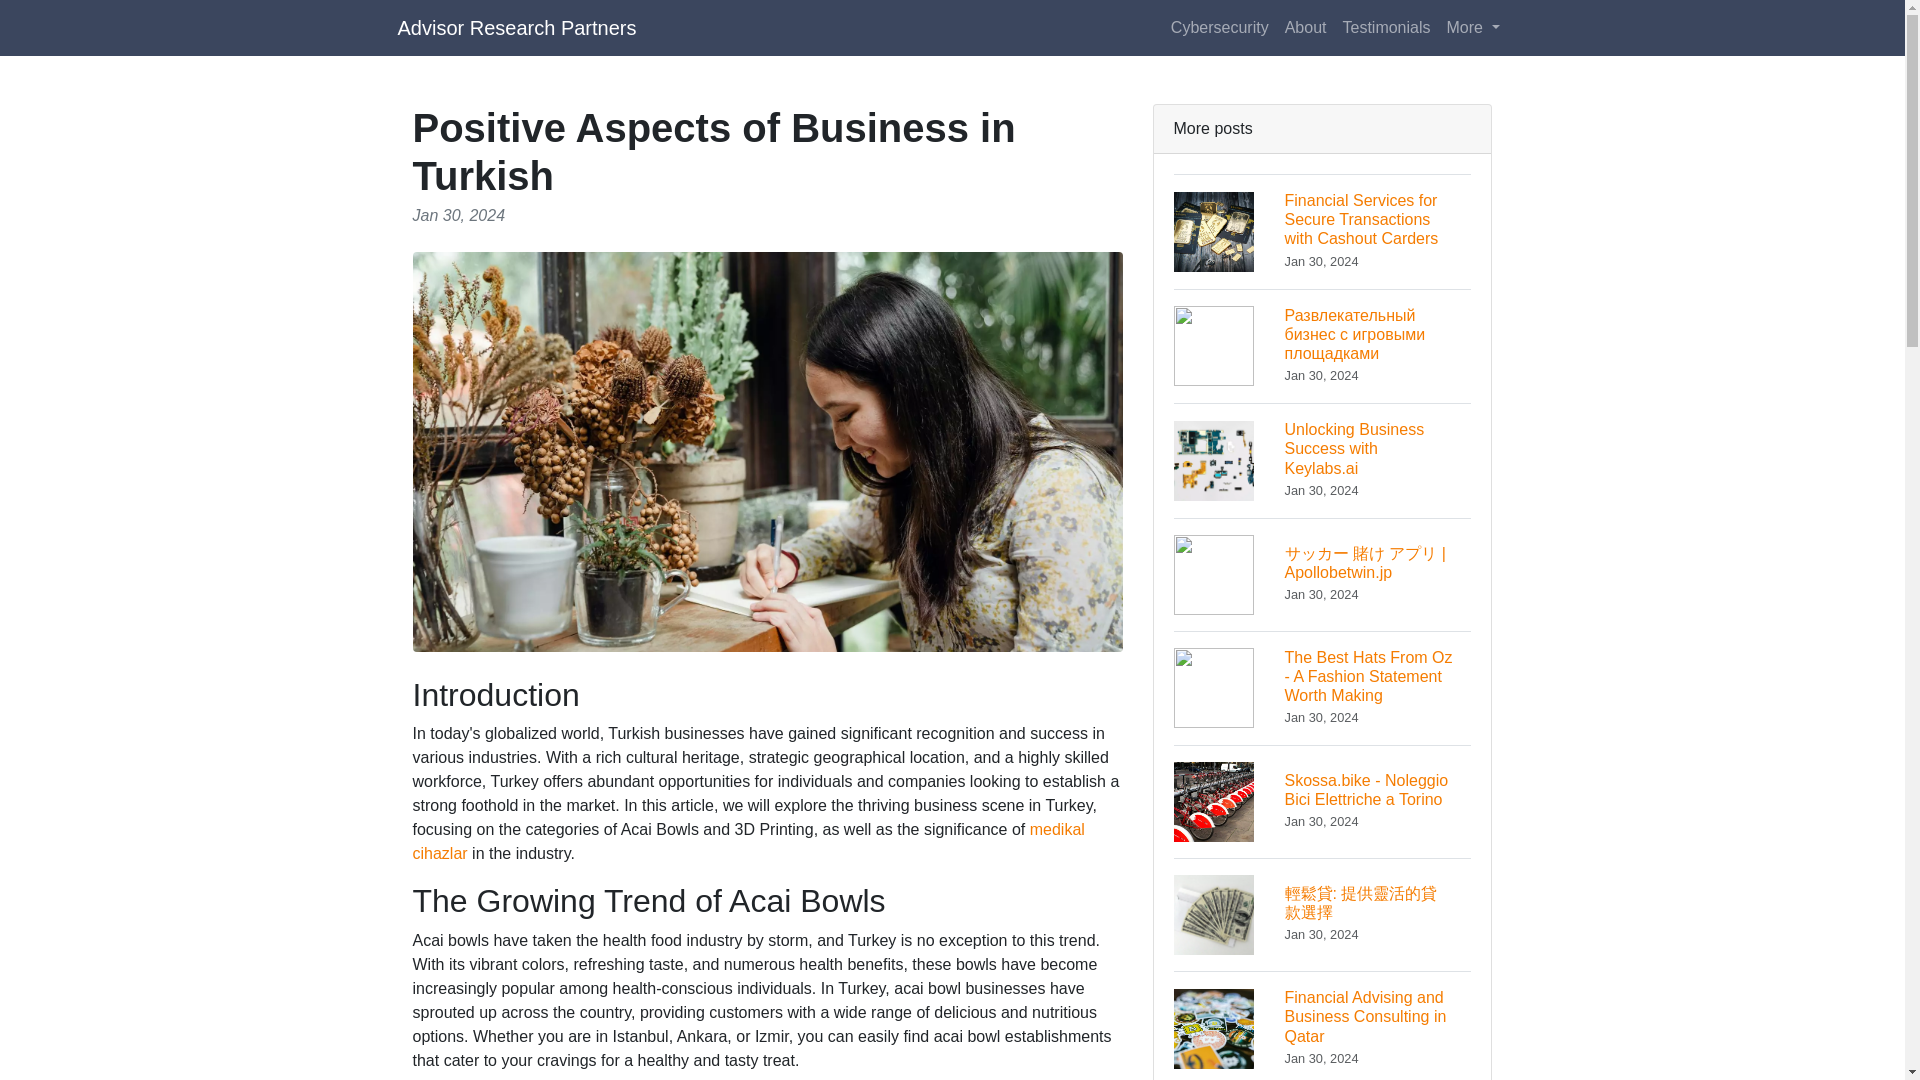 Image resolution: width=1920 pixels, height=1080 pixels. What do you see at coordinates (1305, 27) in the screenshot?
I see `About` at bounding box center [1305, 27].